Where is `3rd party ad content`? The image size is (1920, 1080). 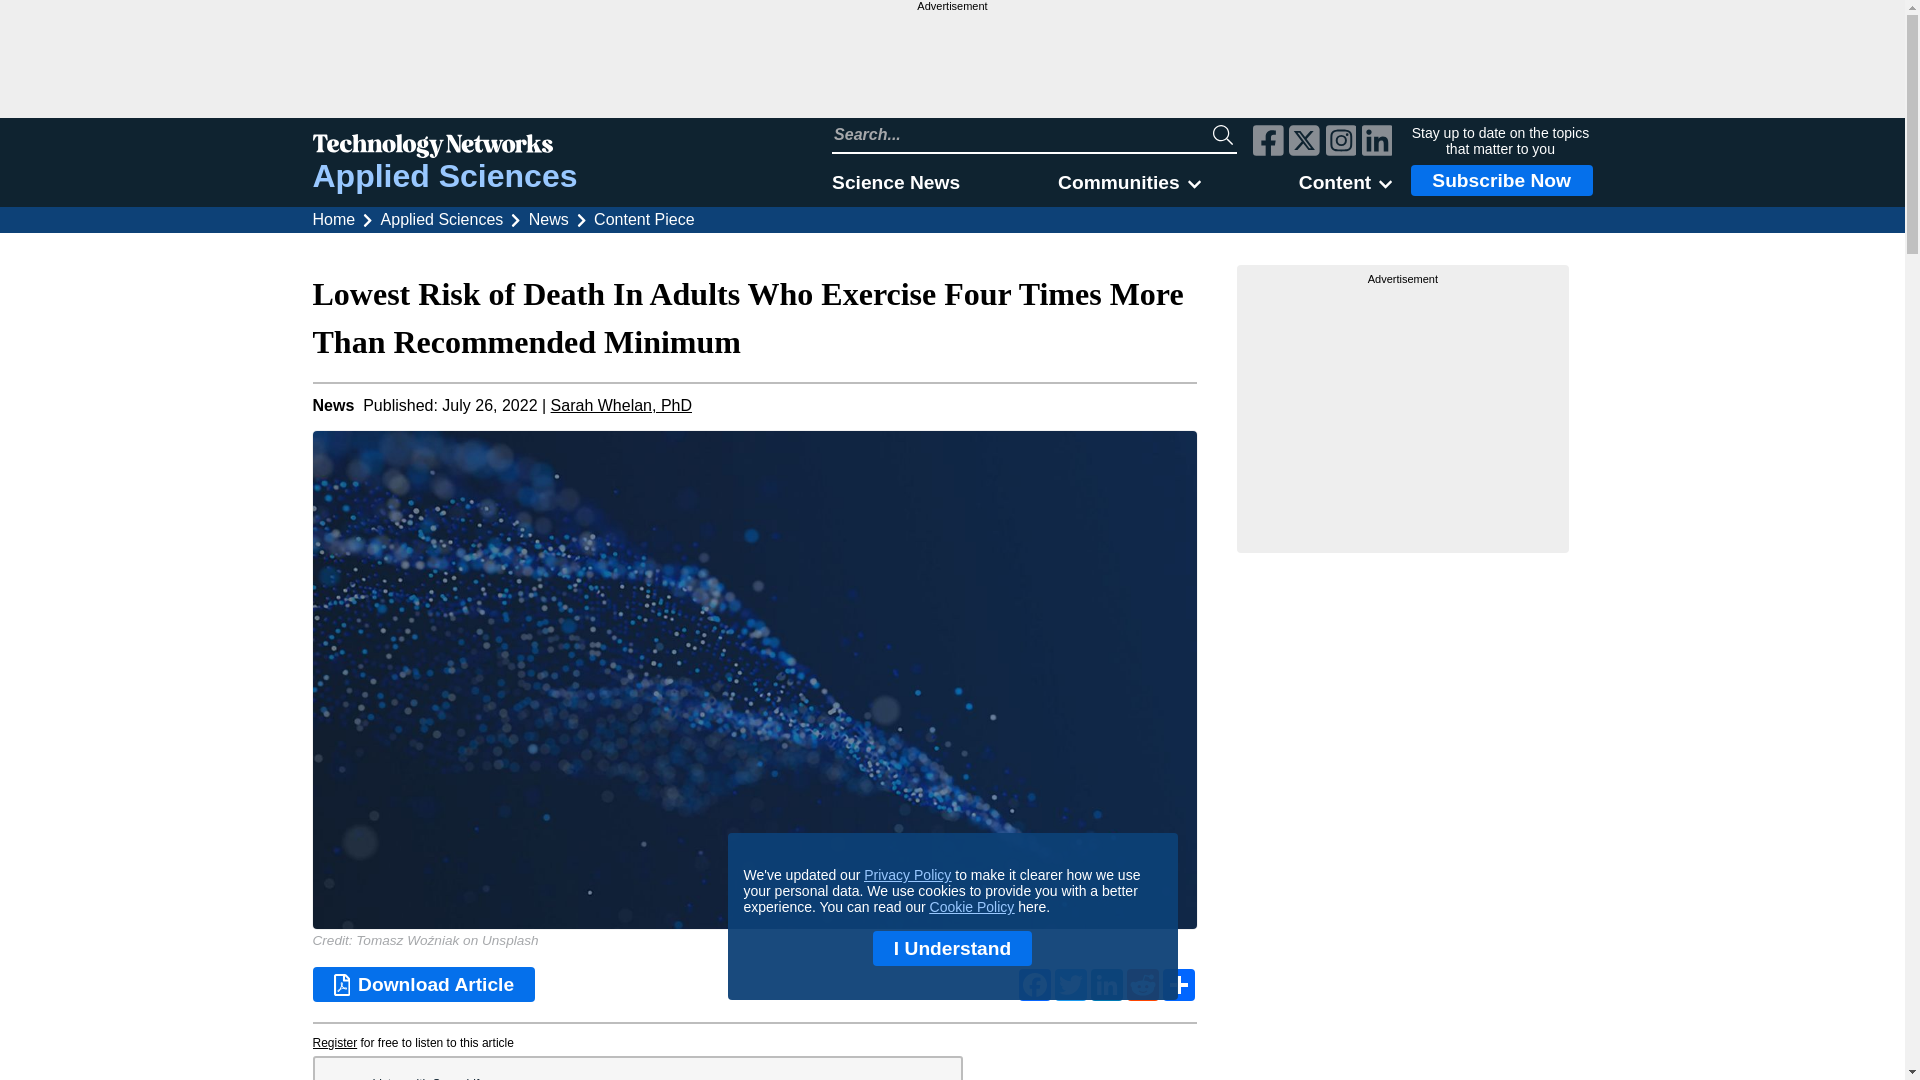 3rd party ad content is located at coordinates (1403, 412).